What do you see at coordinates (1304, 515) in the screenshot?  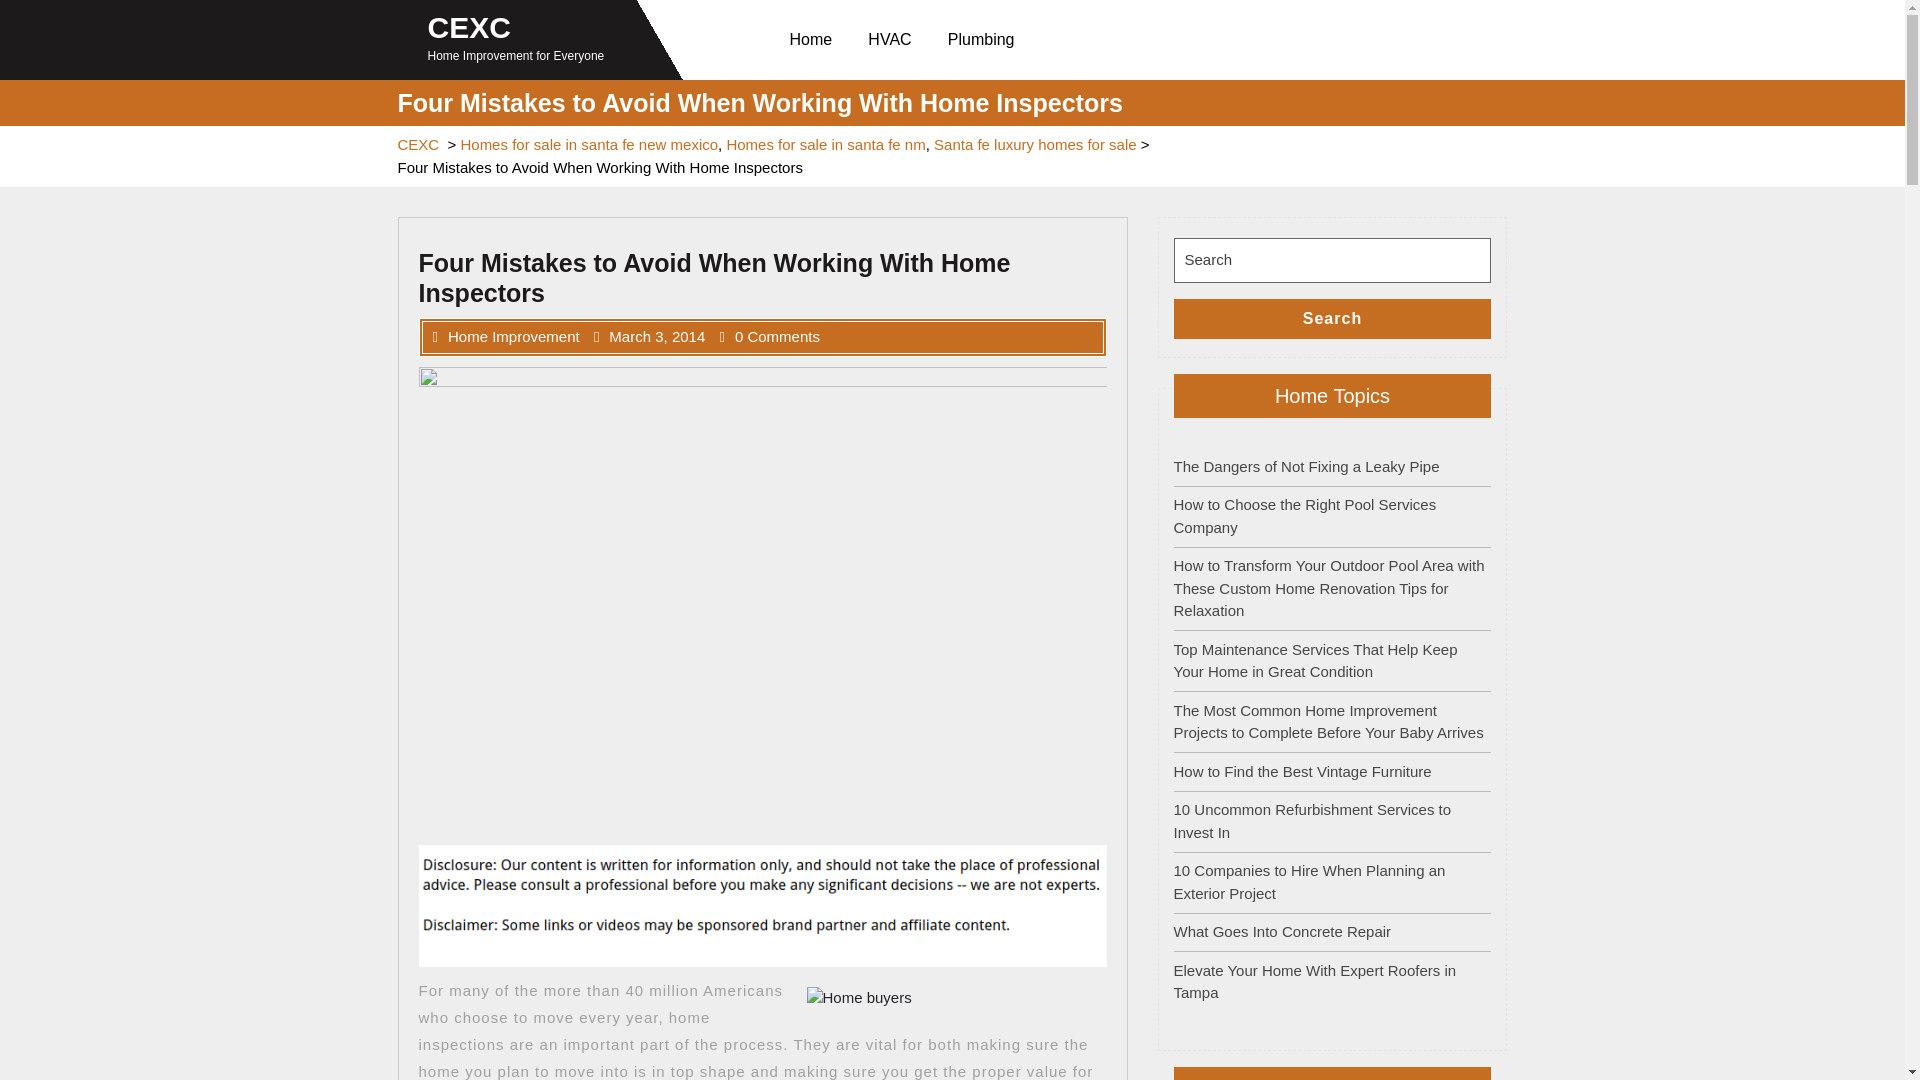 I see `How to Choose the Right Pool Services Company` at bounding box center [1304, 515].